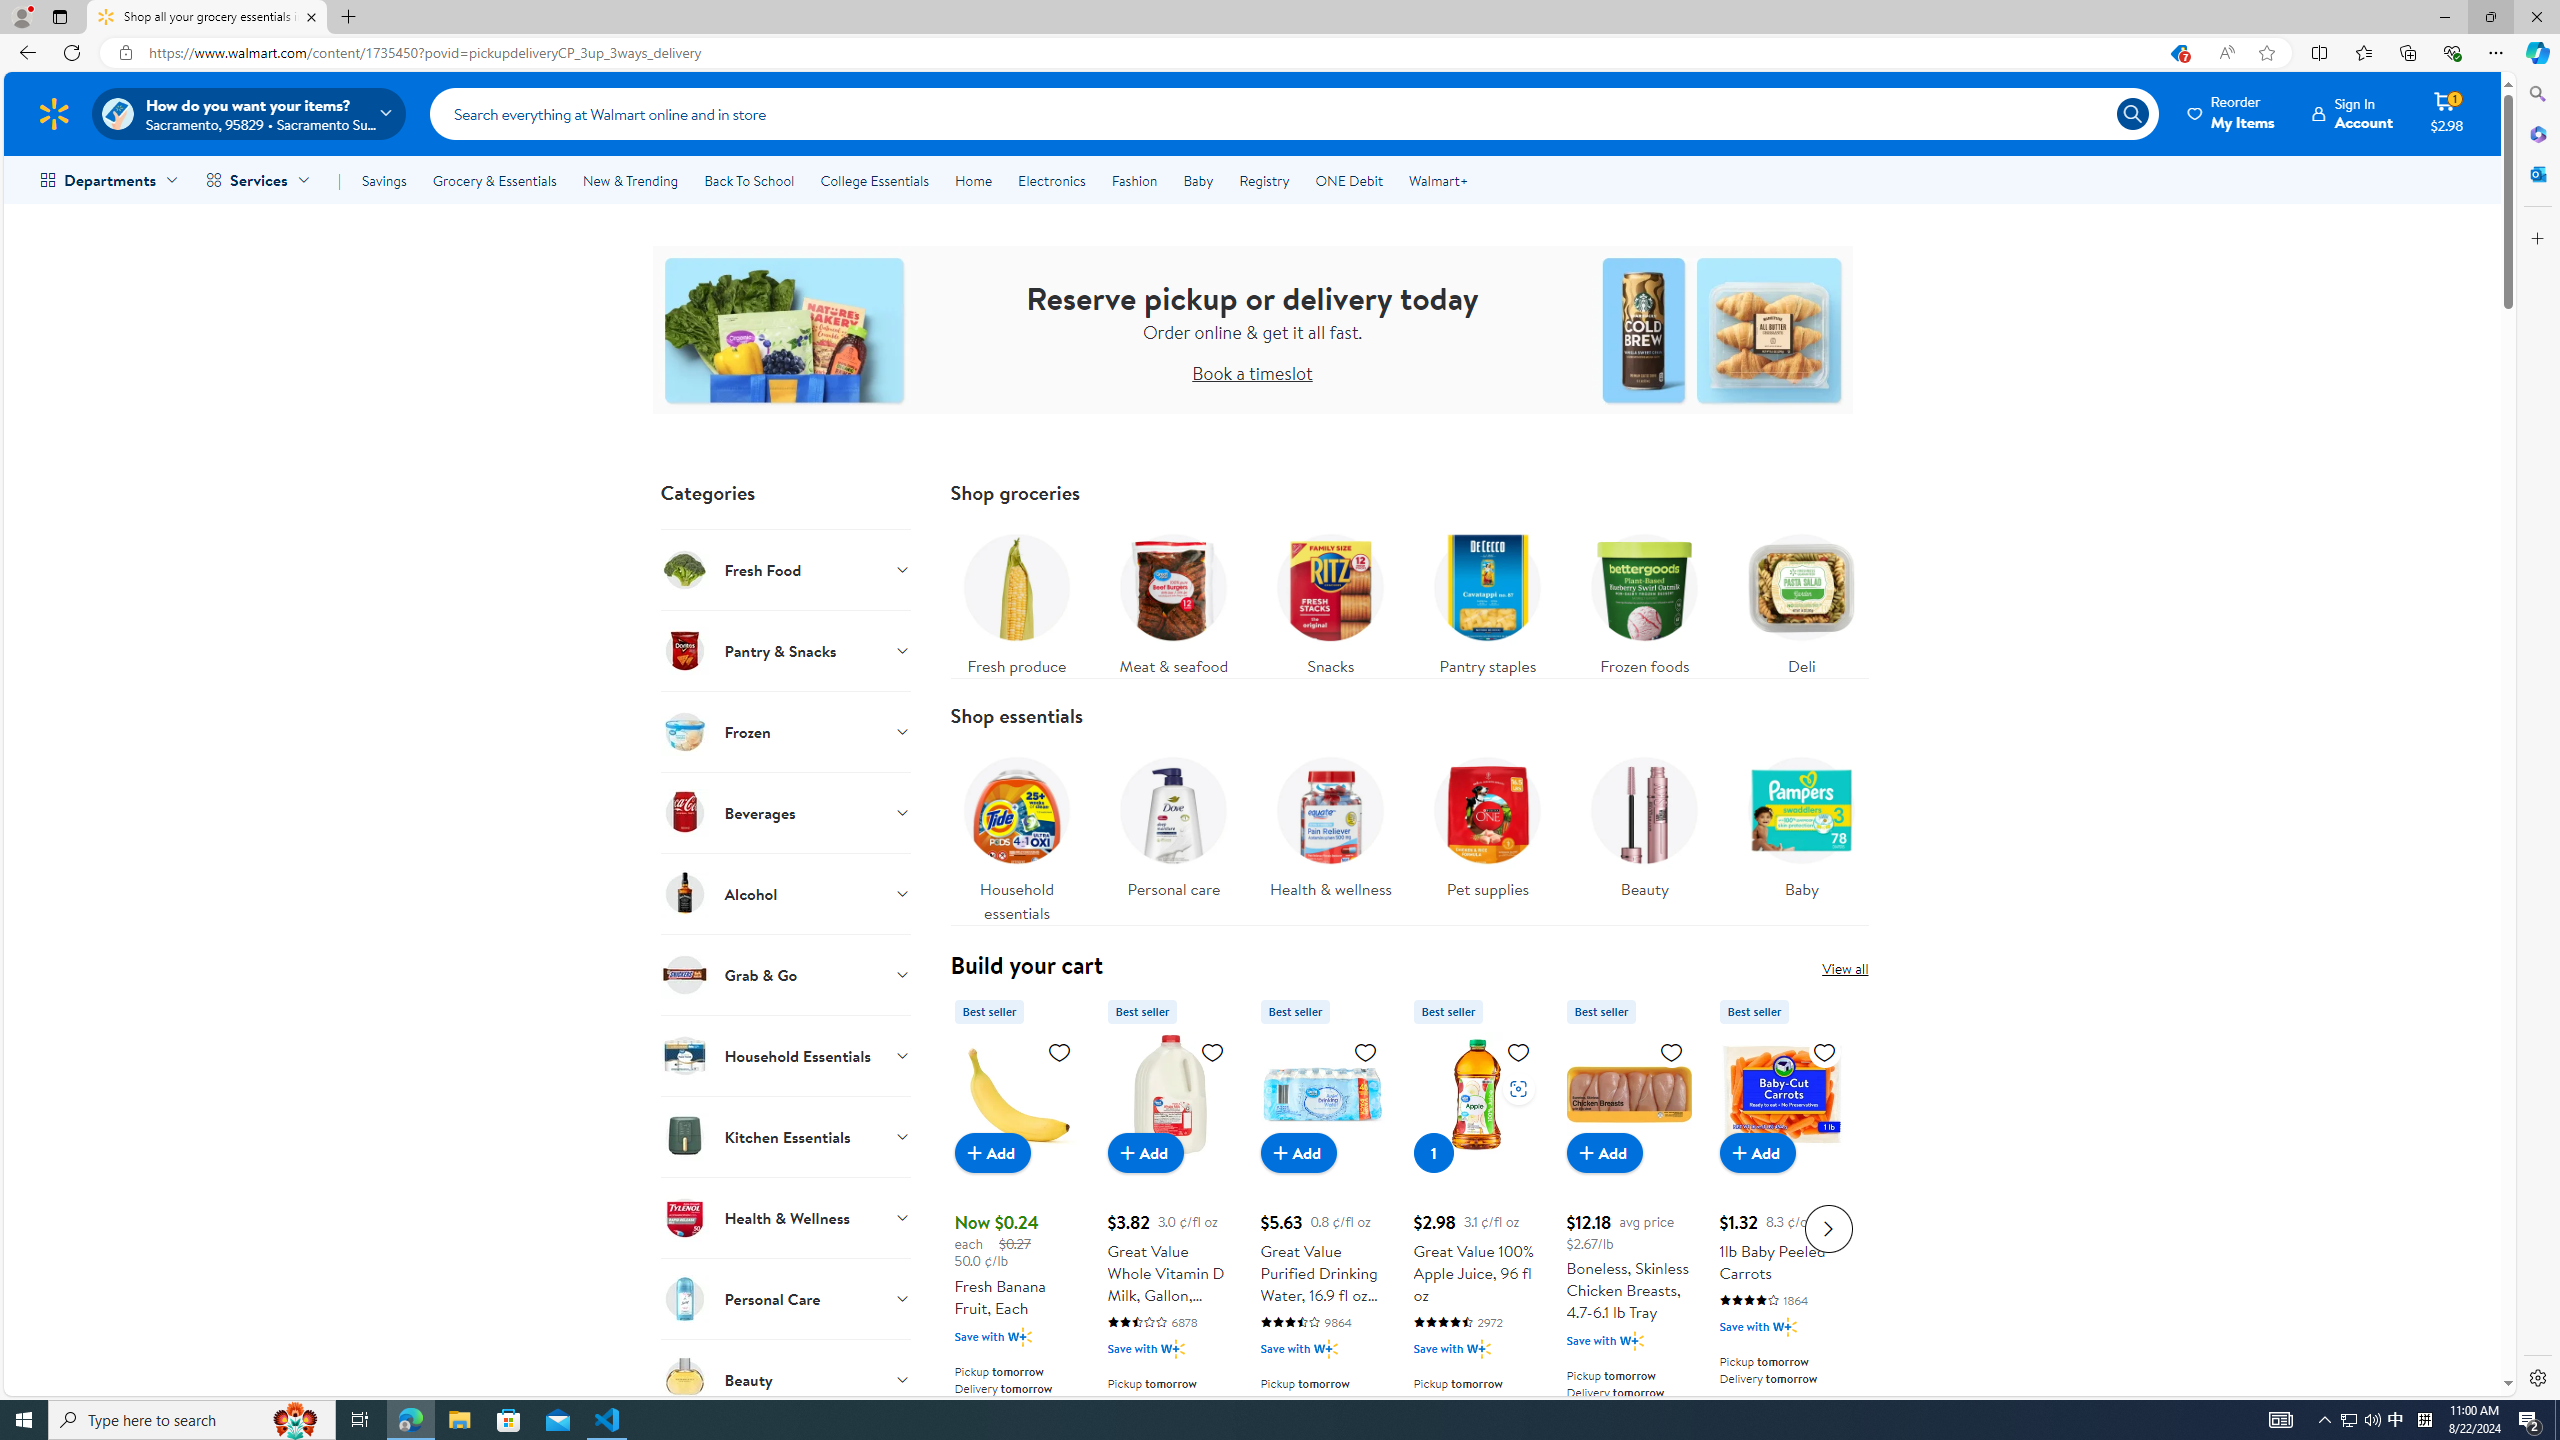 The image size is (2560, 1440). I want to click on 1lb Baby Peeled Carrots, so click(1781, 1226).